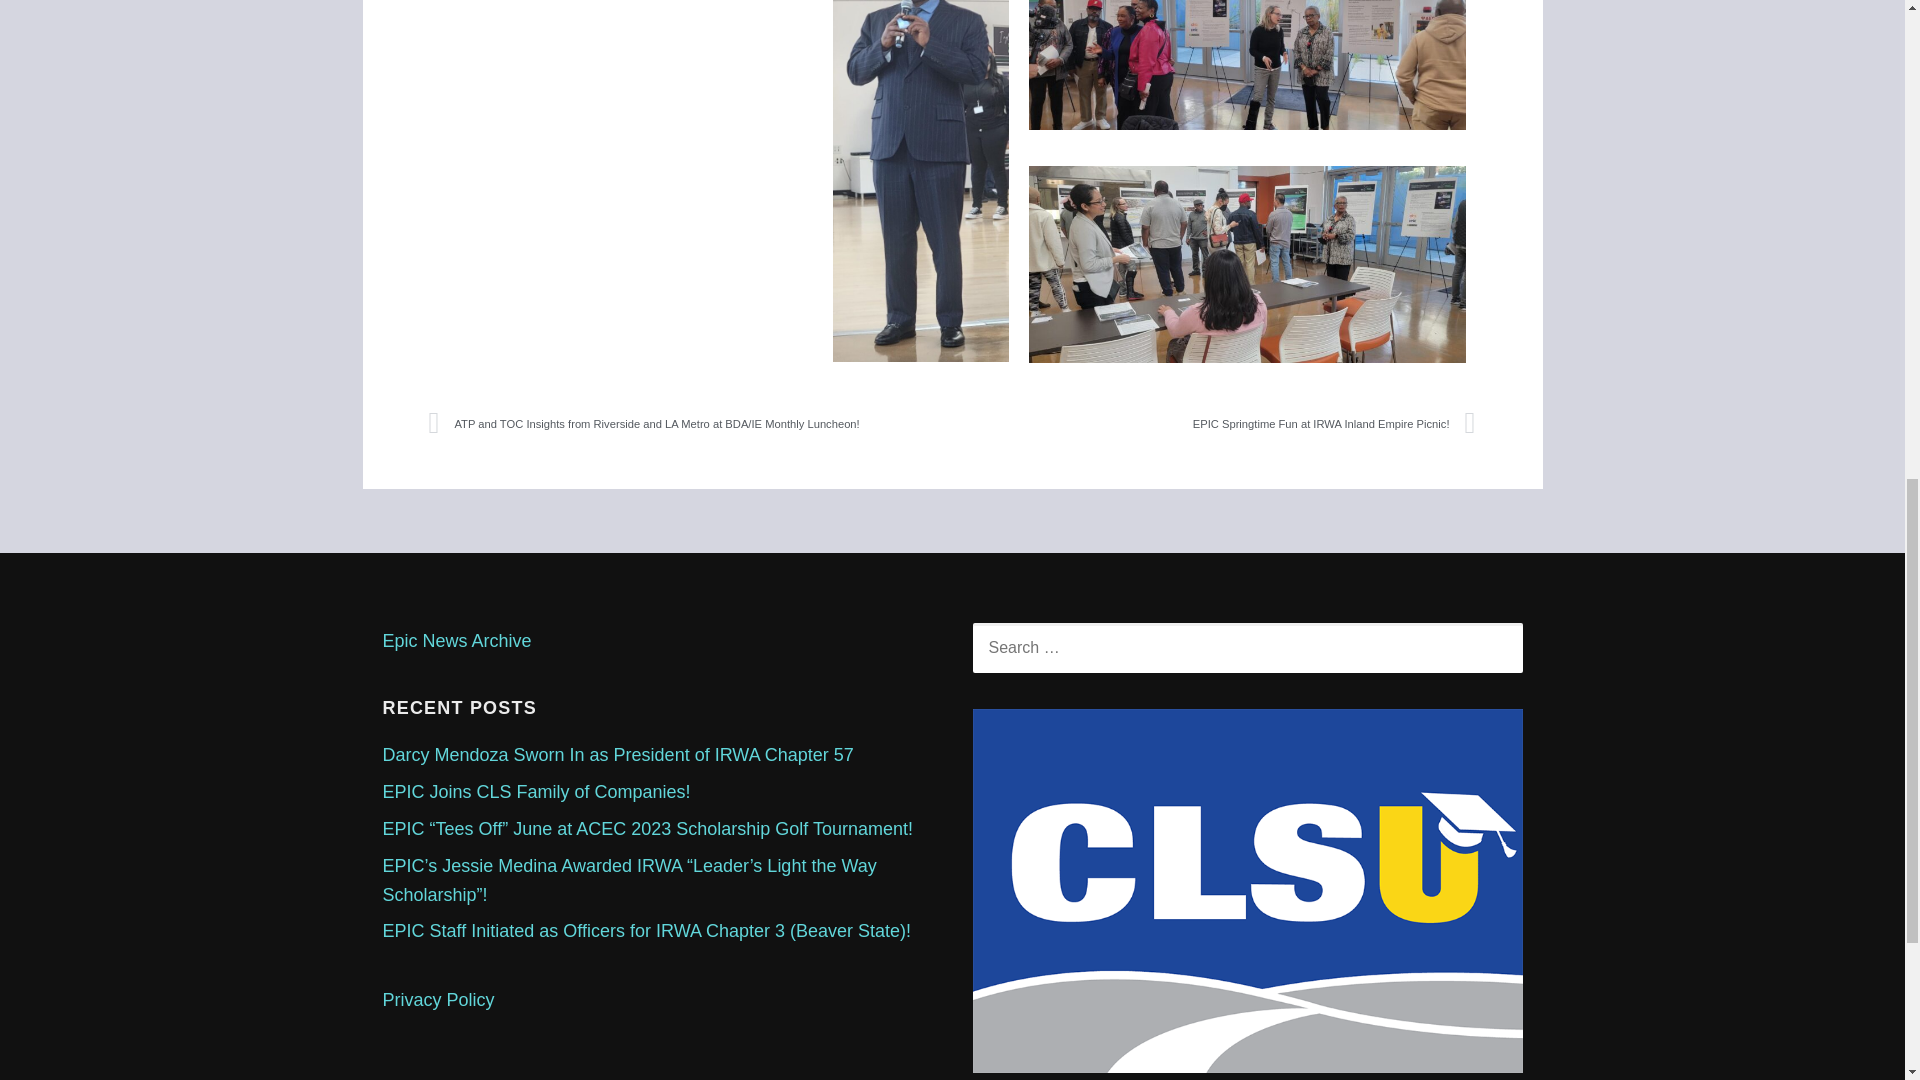 The image size is (1920, 1080). What do you see at coordinates (1214, 424) in the screenshot?
I see `EPIC Springtime Fun at IRWA Inland Empire Picnic!` at bounding box center [1214, 424].